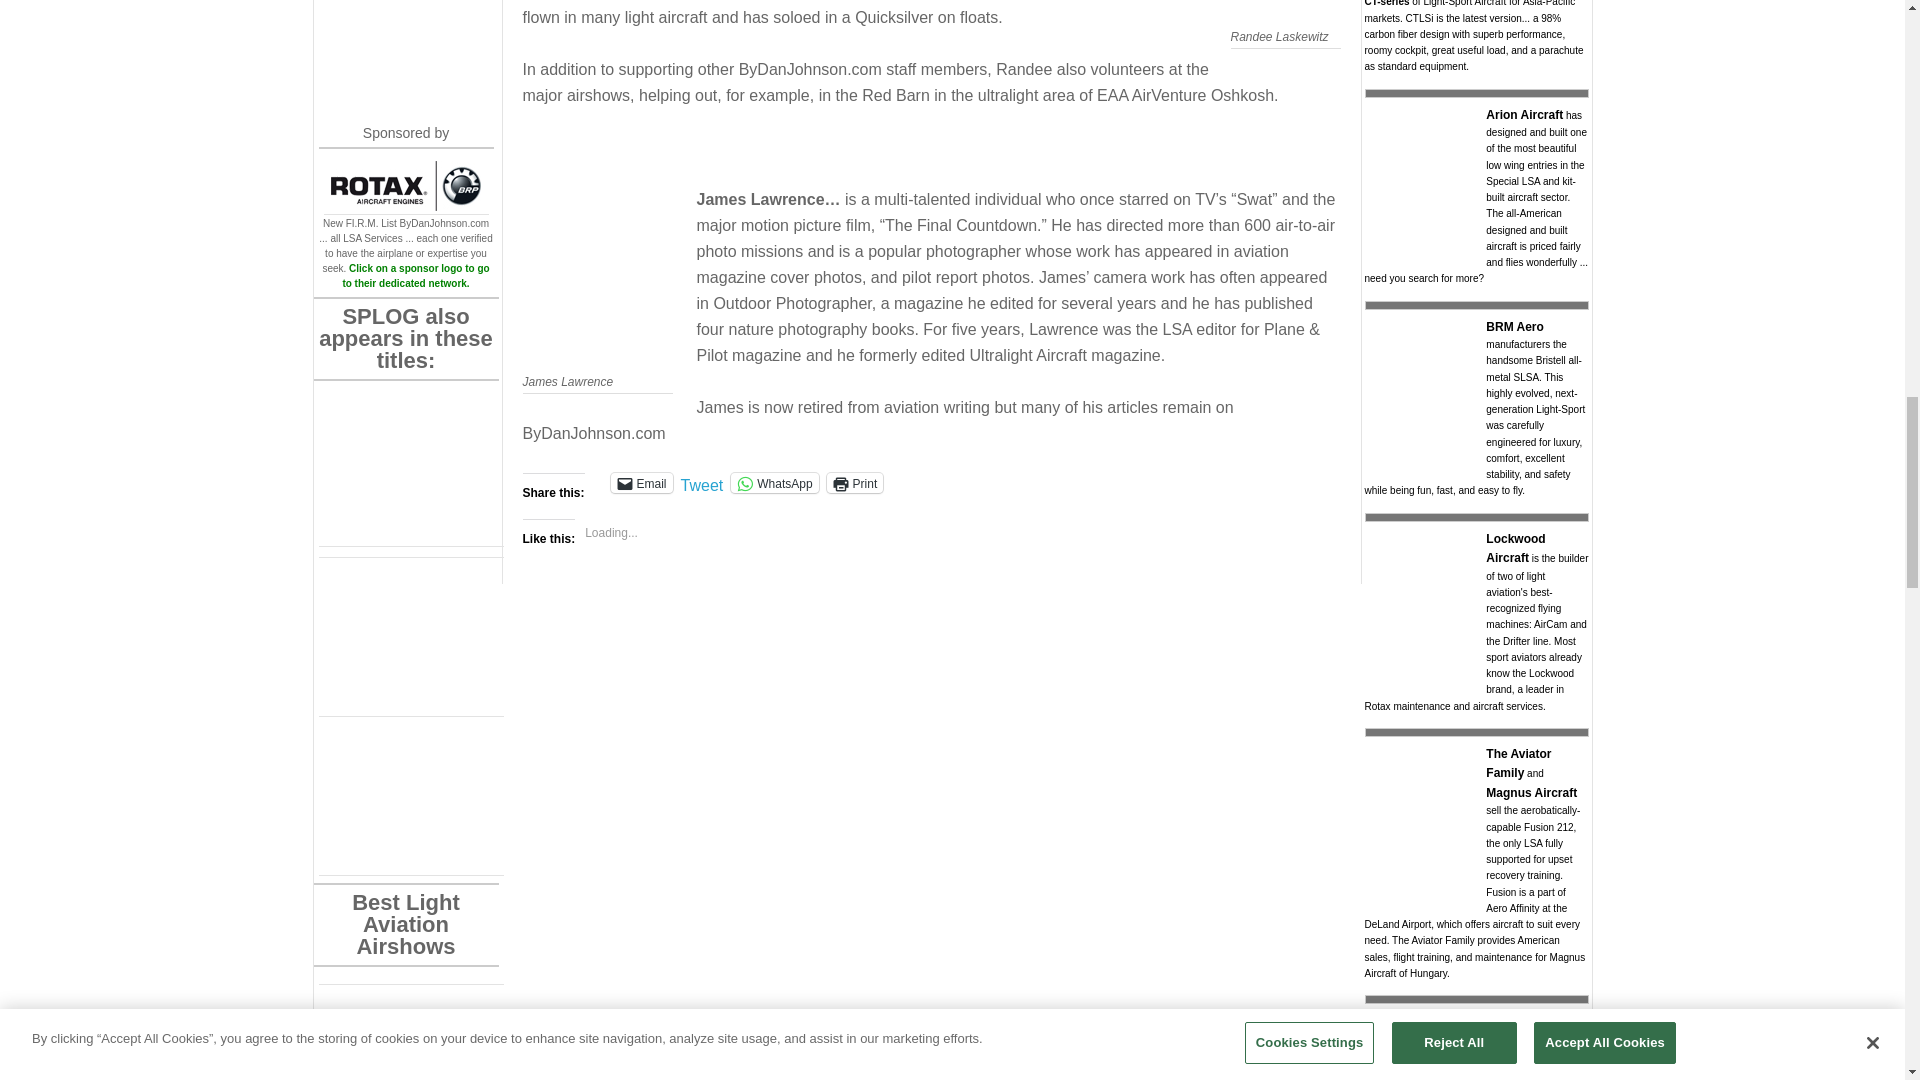 The image size is (1920, 1080). I want to click on Click to print, so click(855, 482).